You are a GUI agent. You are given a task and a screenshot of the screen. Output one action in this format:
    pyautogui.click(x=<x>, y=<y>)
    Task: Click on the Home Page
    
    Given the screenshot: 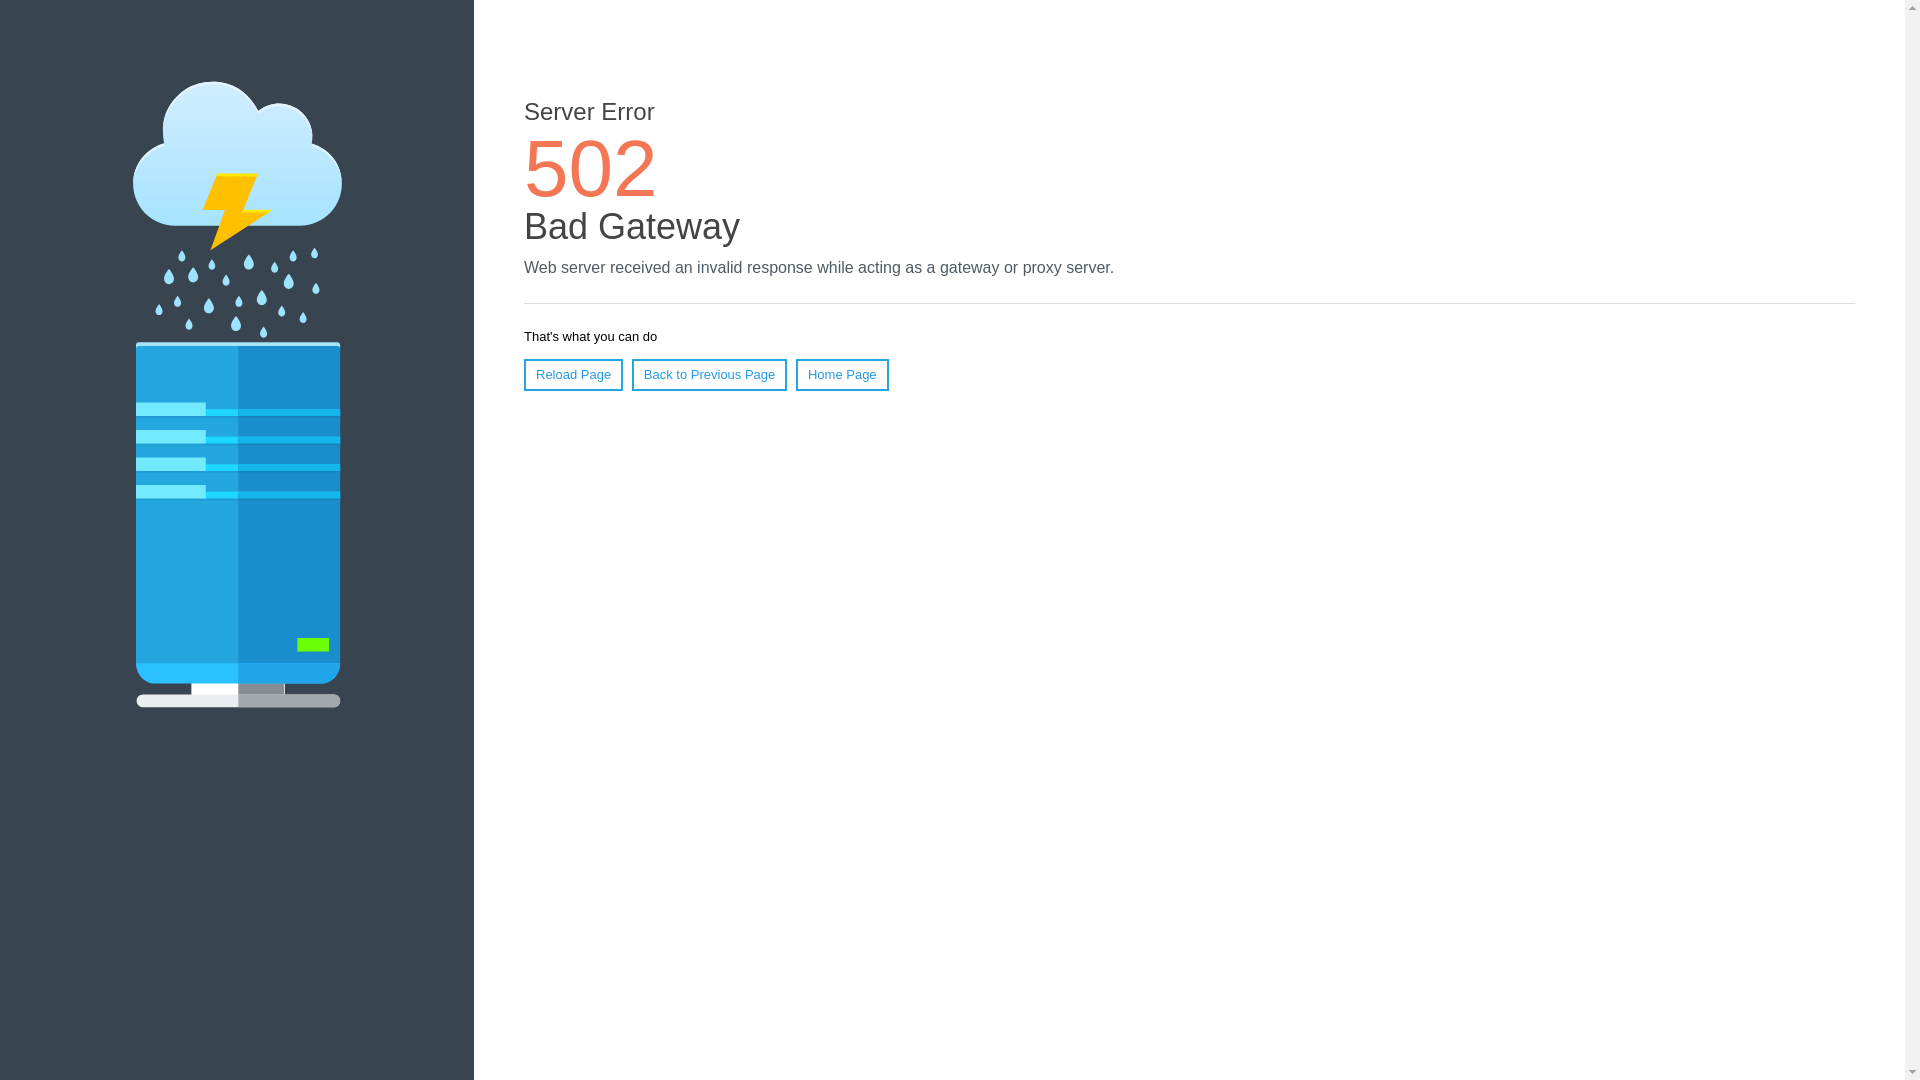 What is the action you would take?
    pyautogui.click(x=842, y=374)
    